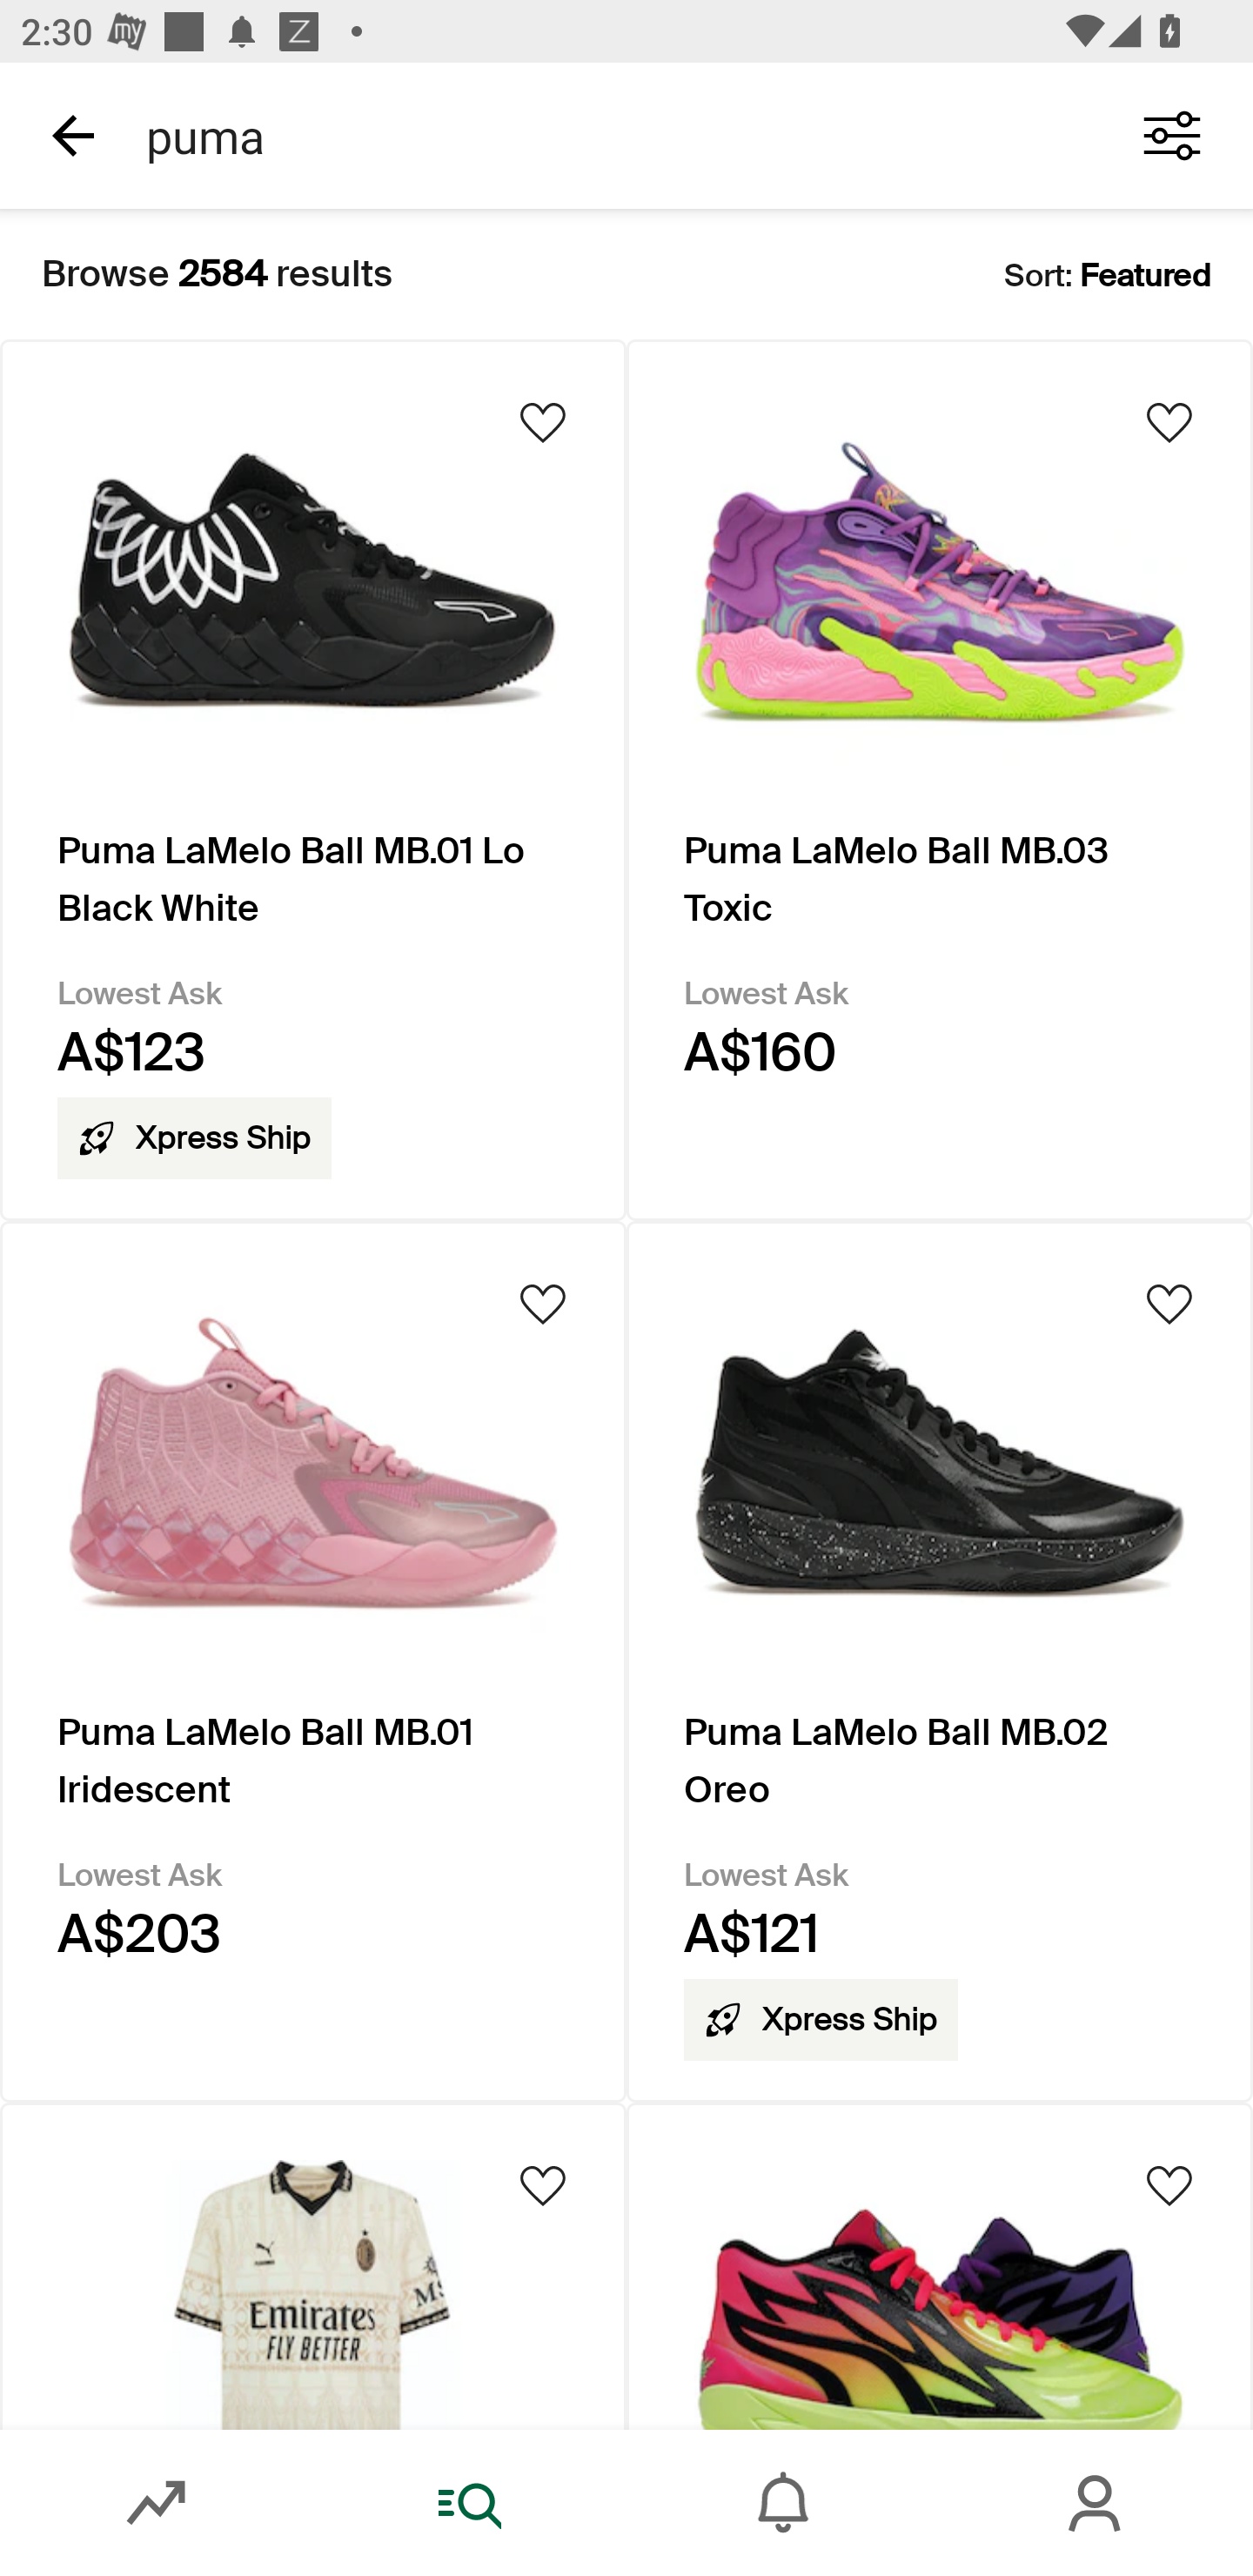  I want to click on Product Image, so click(313, 2265).